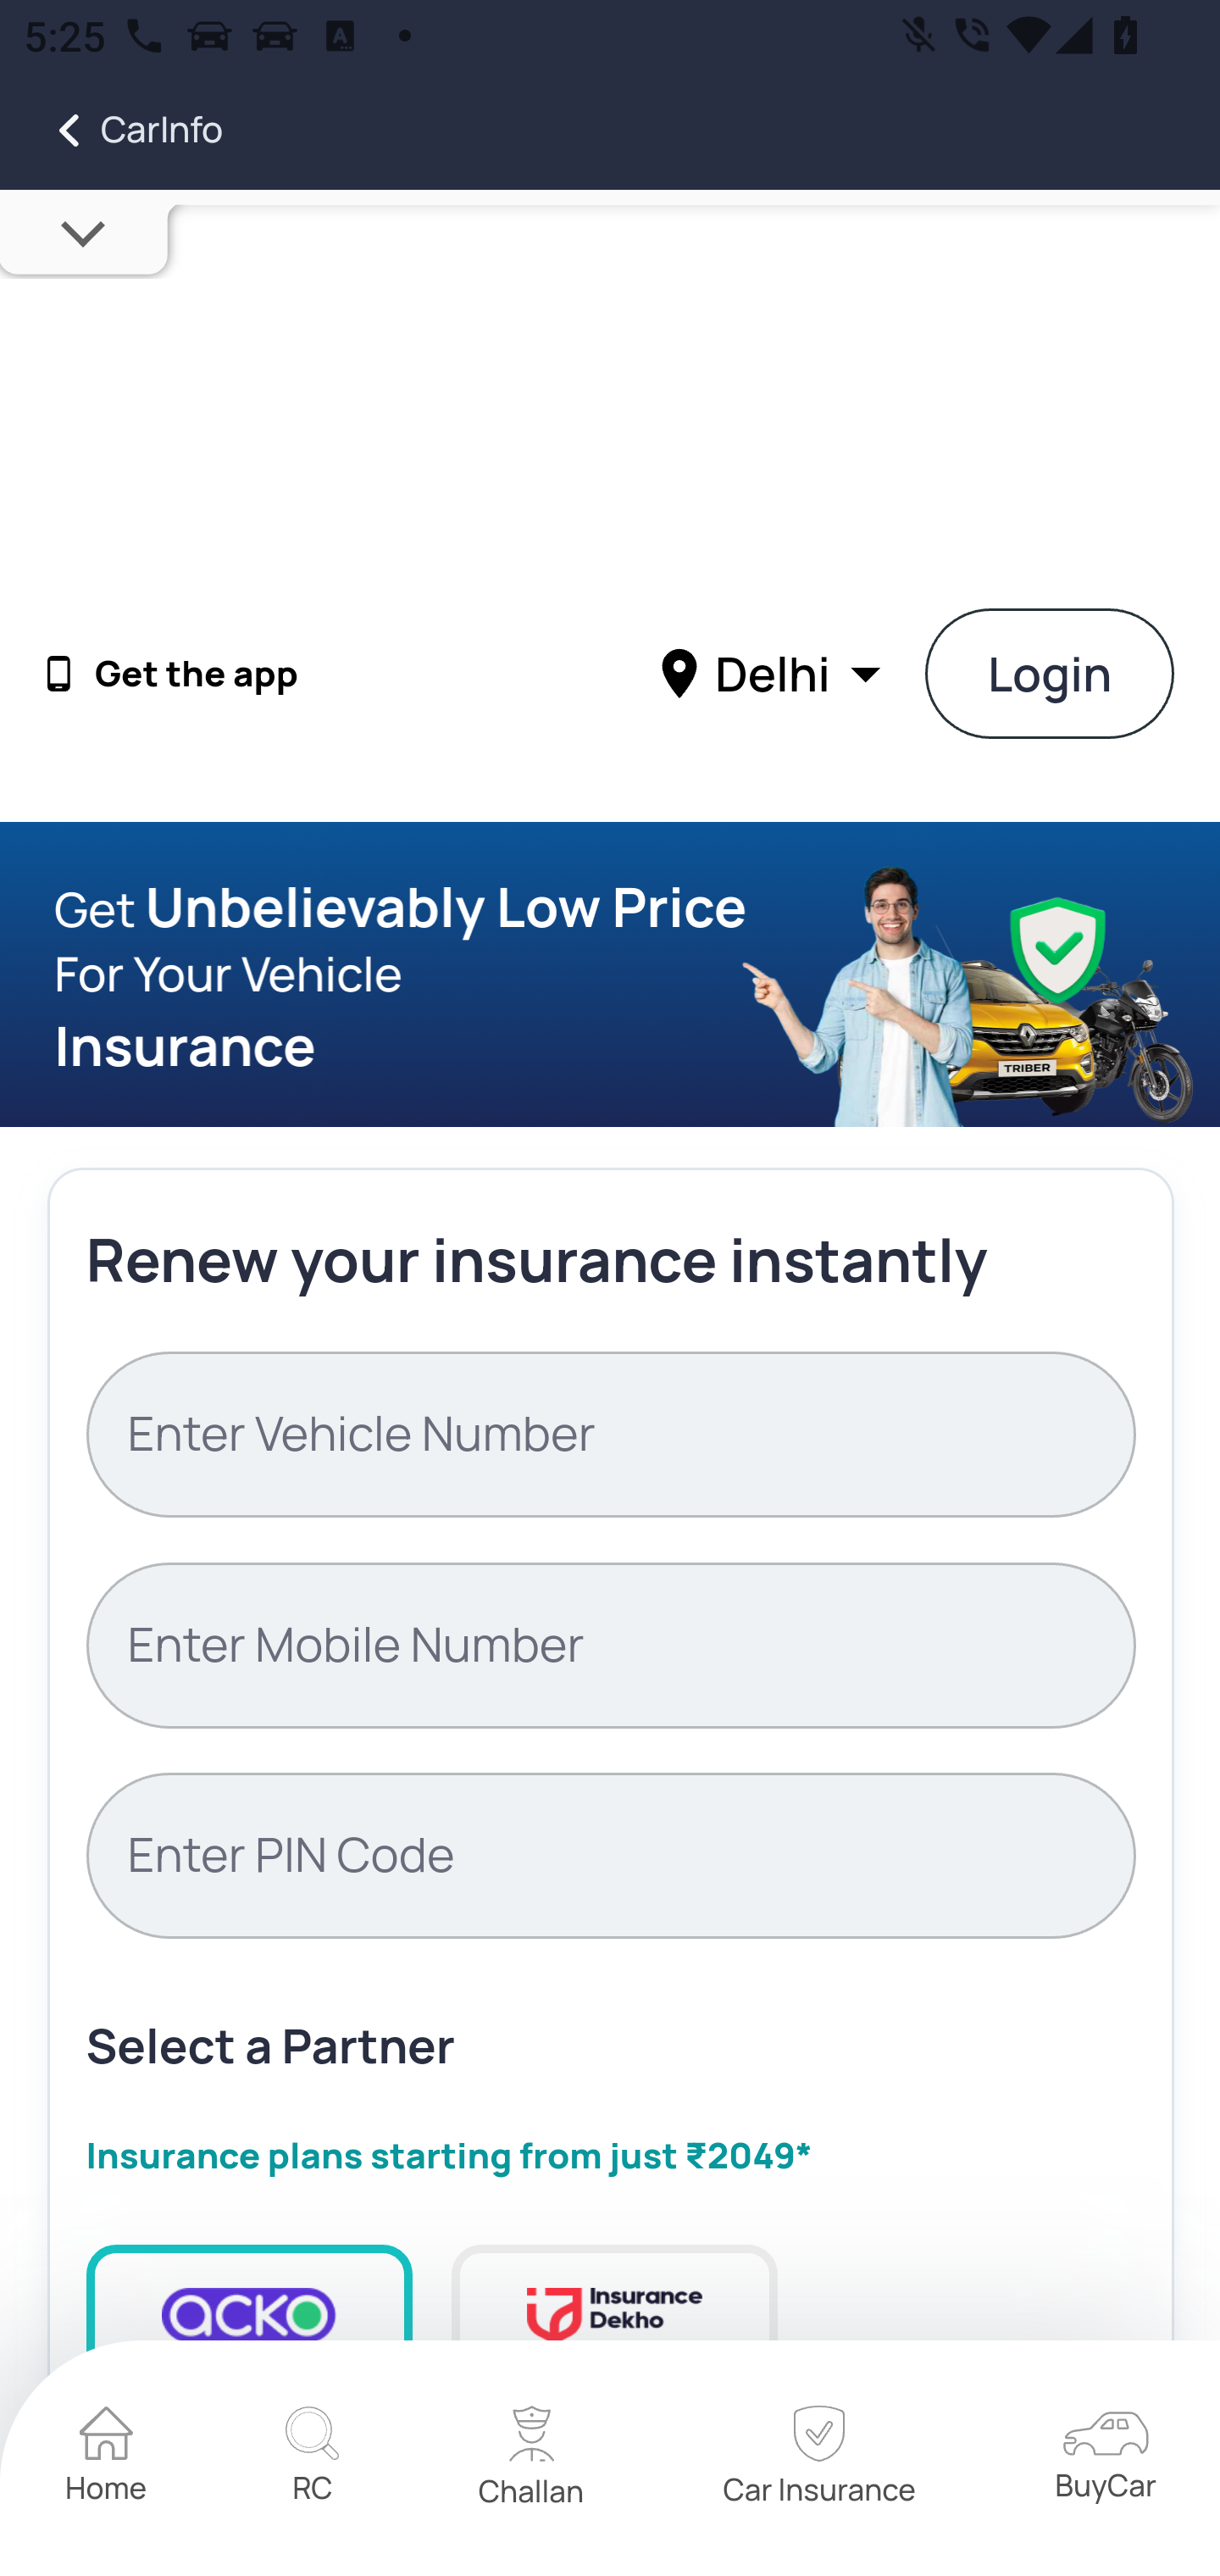  What do you see at coordinates (1105, 2458) in the screenshot?
I see `home BuyCar home BuyCar` at bounding box center [1105, 2458].